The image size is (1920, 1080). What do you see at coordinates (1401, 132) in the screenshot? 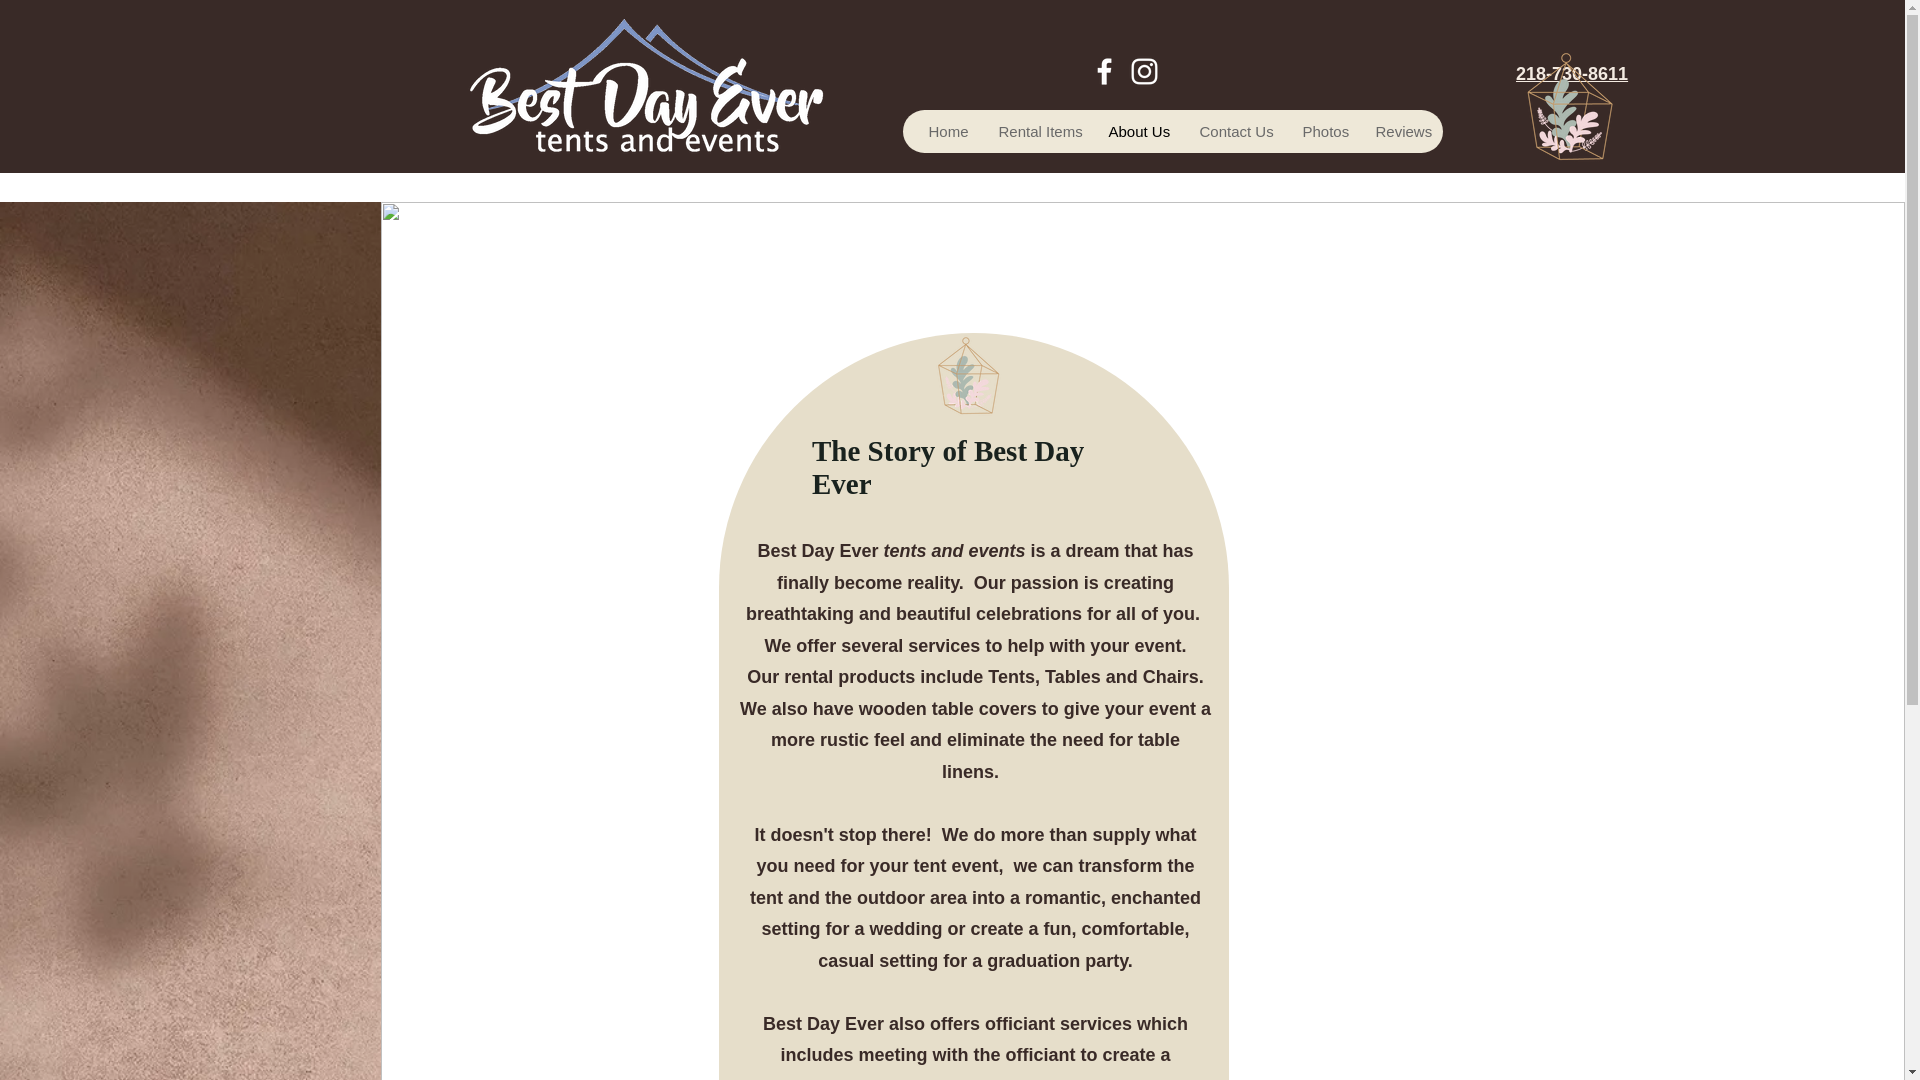
I see `Reviews` at bounding box center [1401, 132].